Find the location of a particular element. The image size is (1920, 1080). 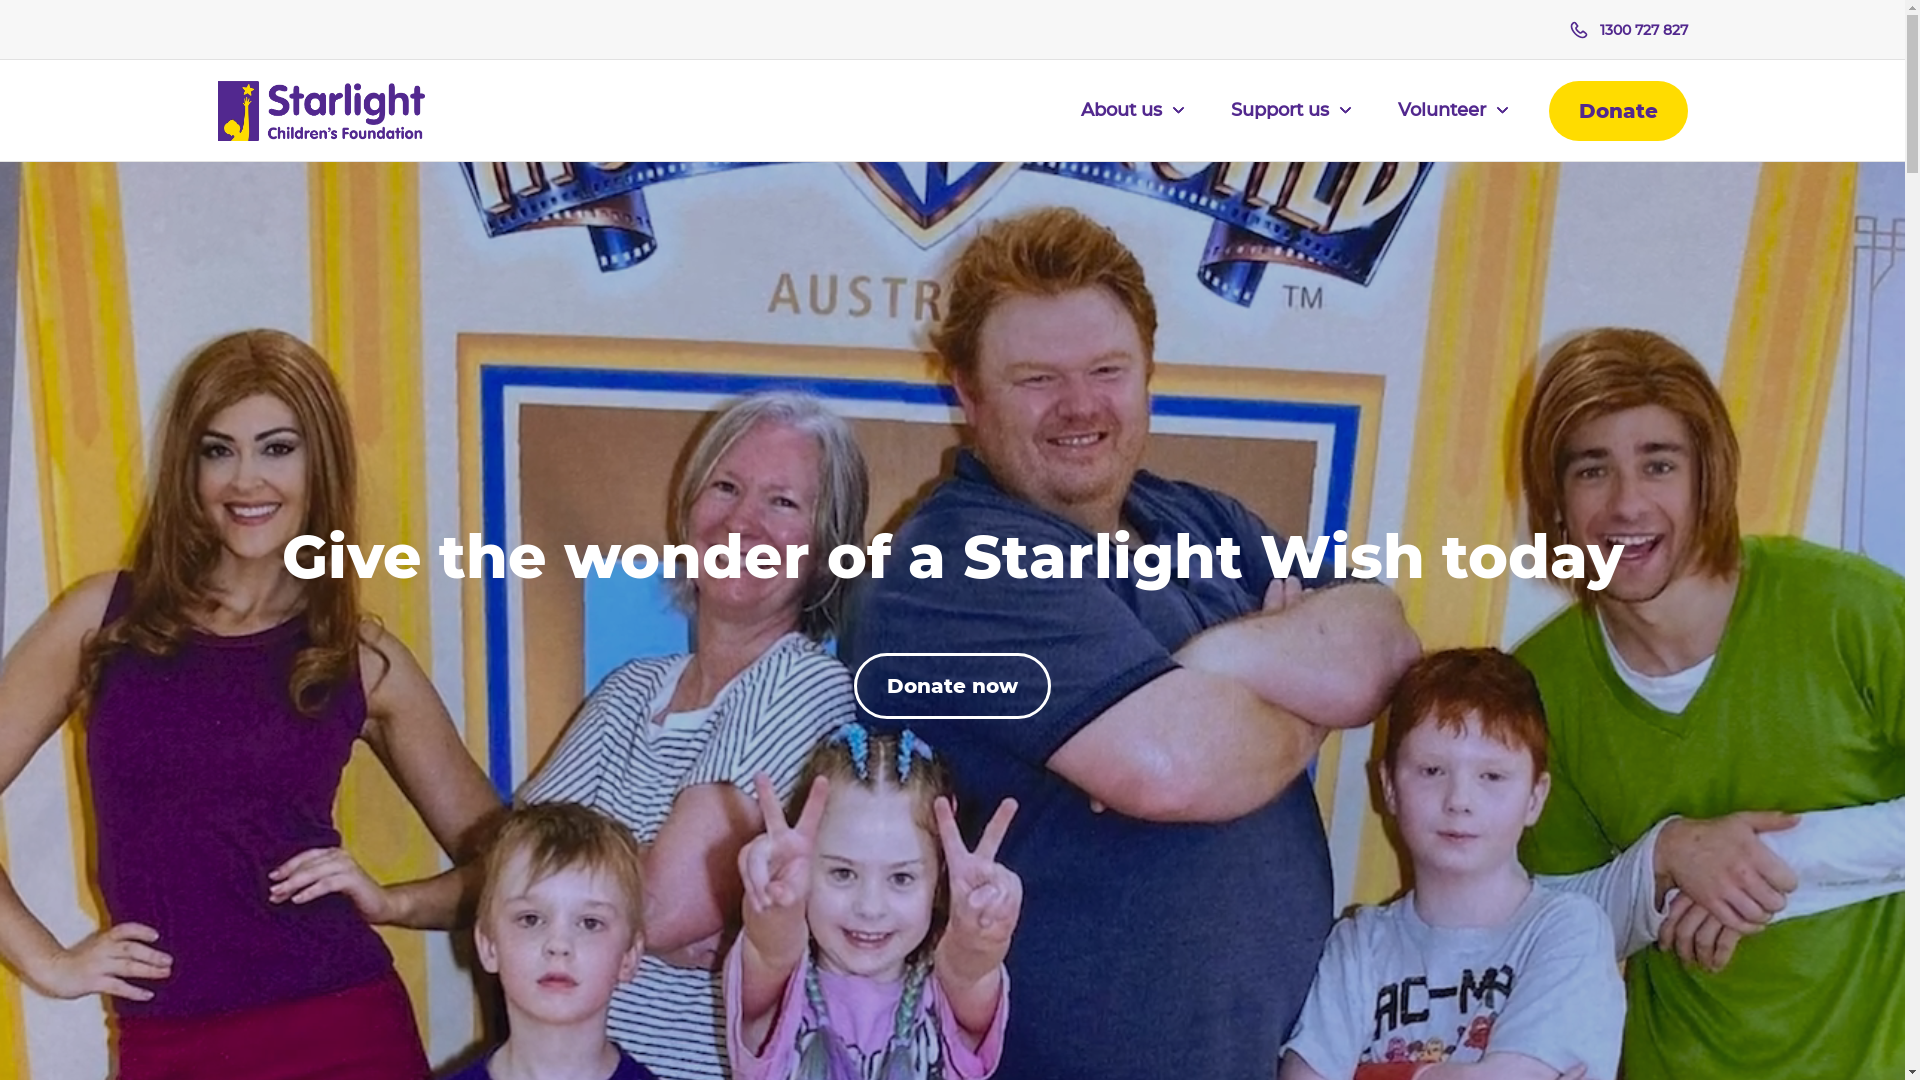

Our mission is located at coordinates (463, 242).